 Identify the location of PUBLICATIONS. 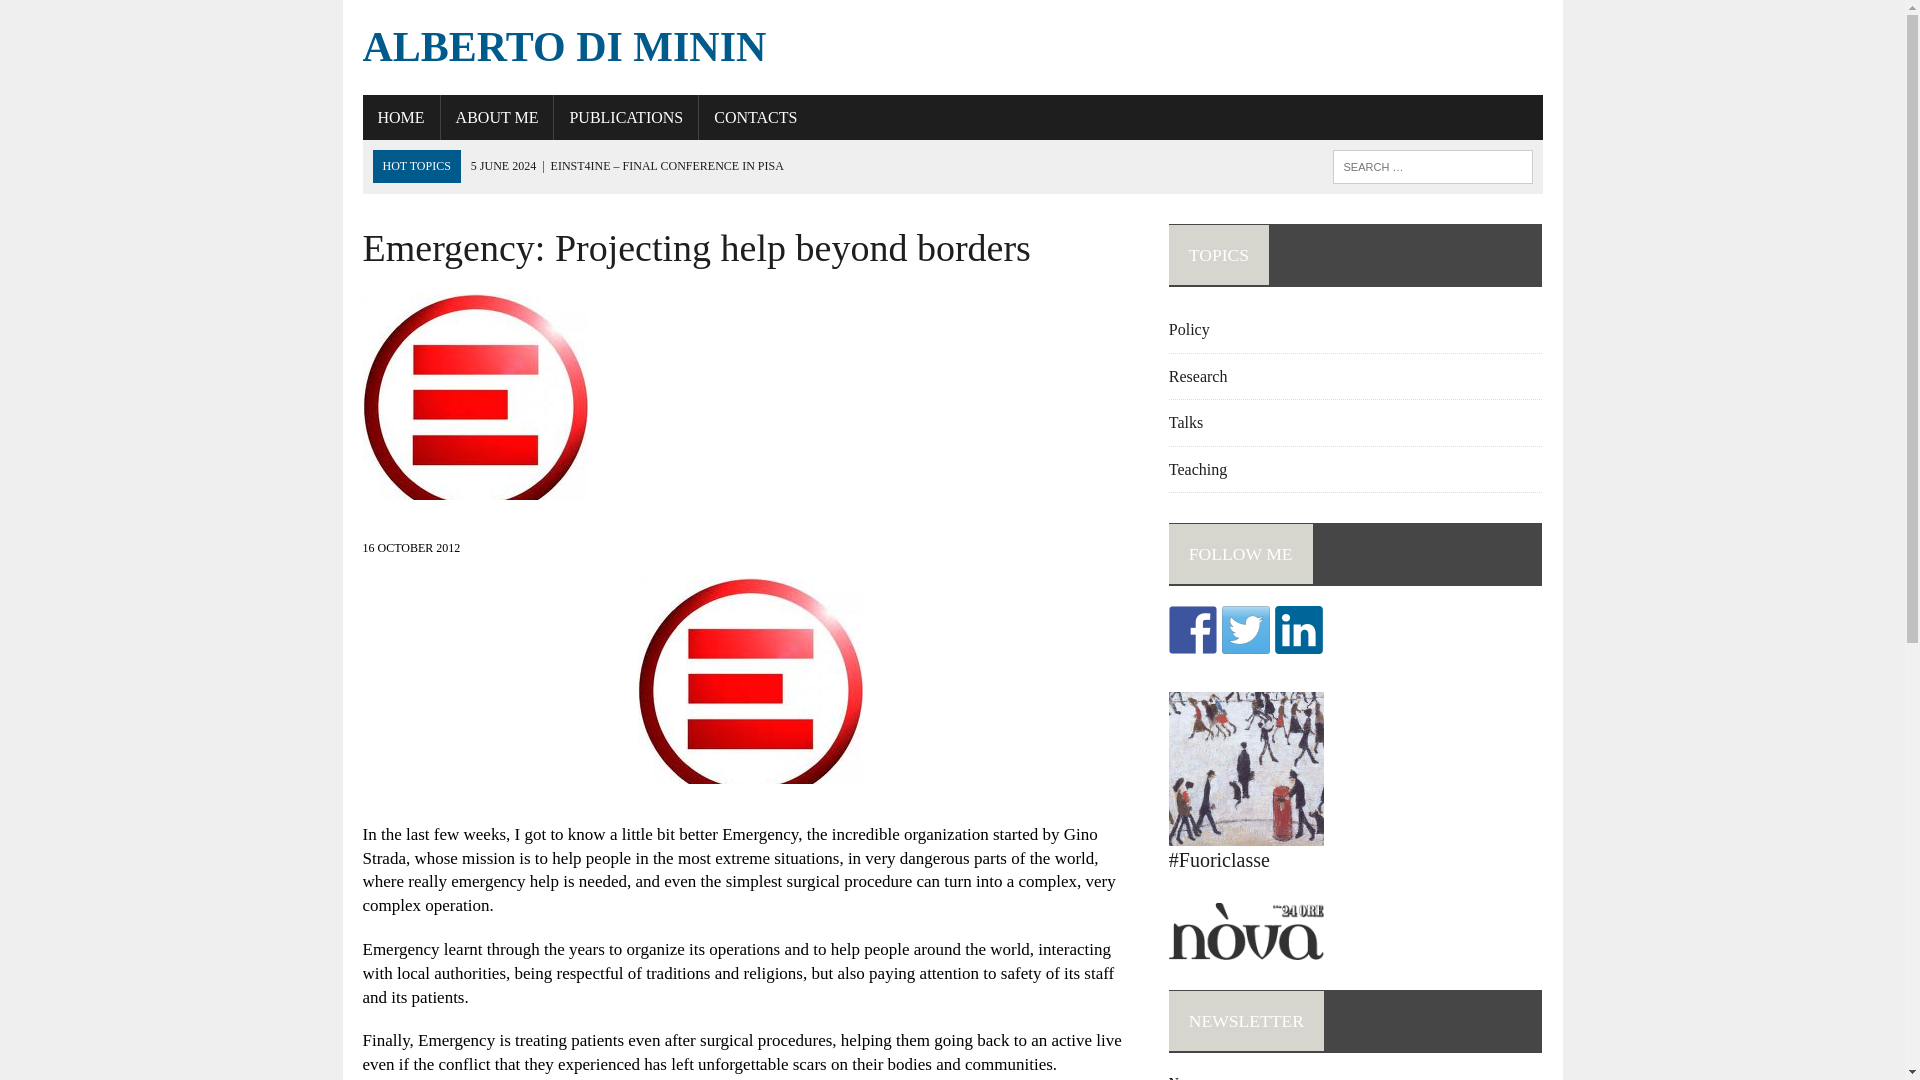
(626, 118).